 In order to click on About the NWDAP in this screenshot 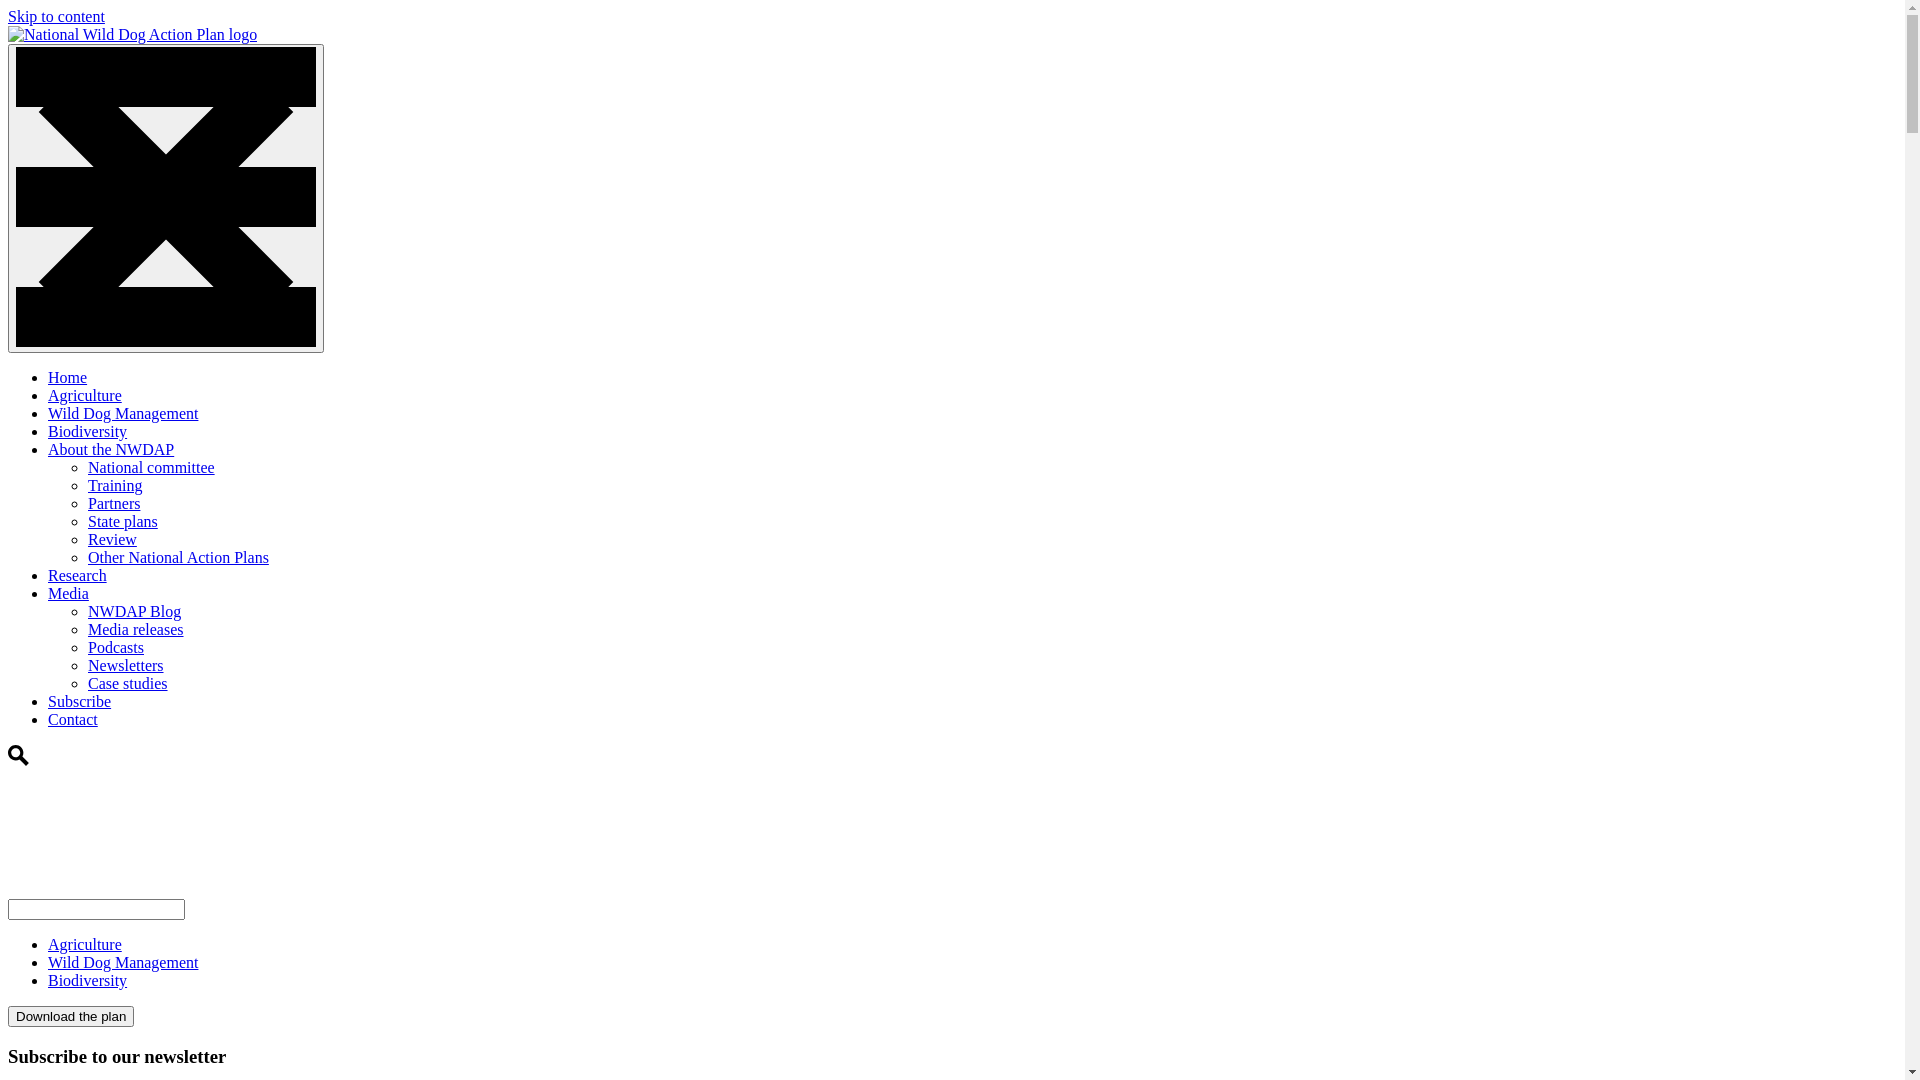, I will do `click(111, 450)`.